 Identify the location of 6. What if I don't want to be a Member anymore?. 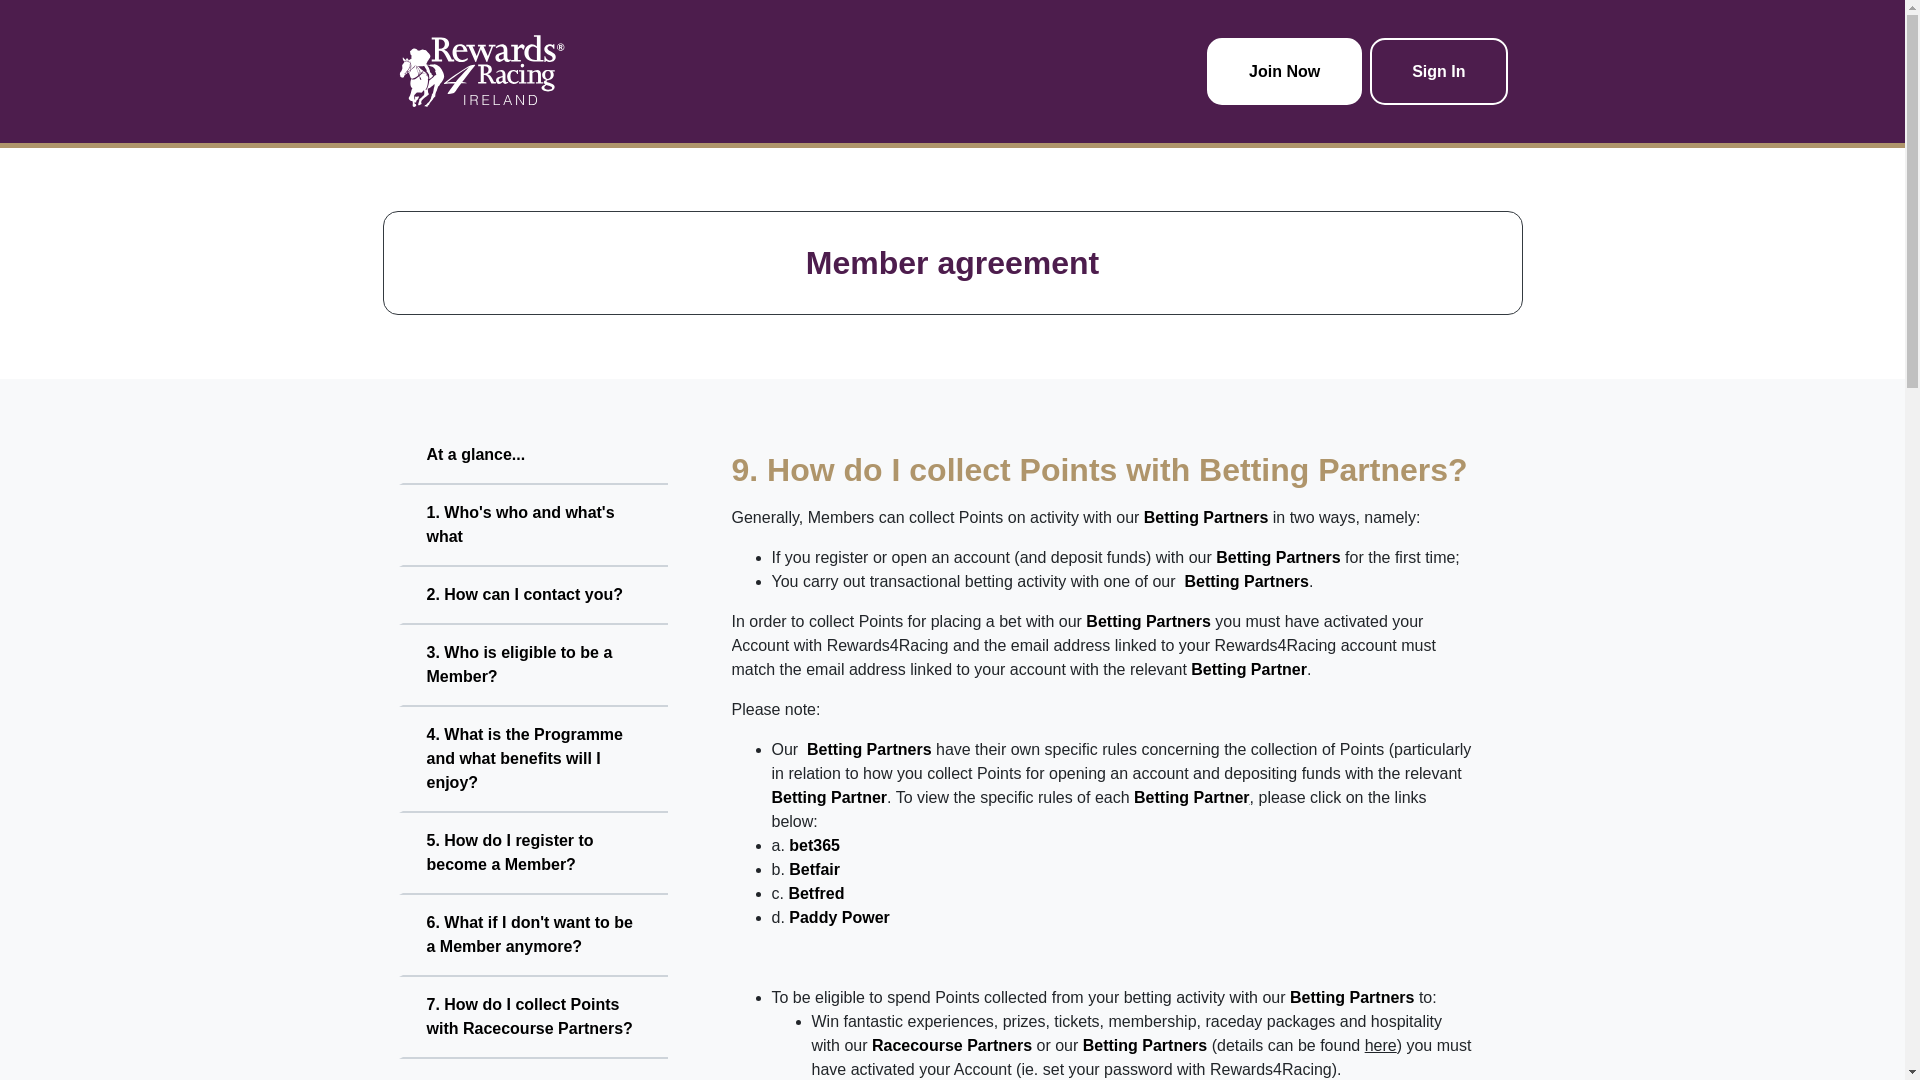
(532, 936).